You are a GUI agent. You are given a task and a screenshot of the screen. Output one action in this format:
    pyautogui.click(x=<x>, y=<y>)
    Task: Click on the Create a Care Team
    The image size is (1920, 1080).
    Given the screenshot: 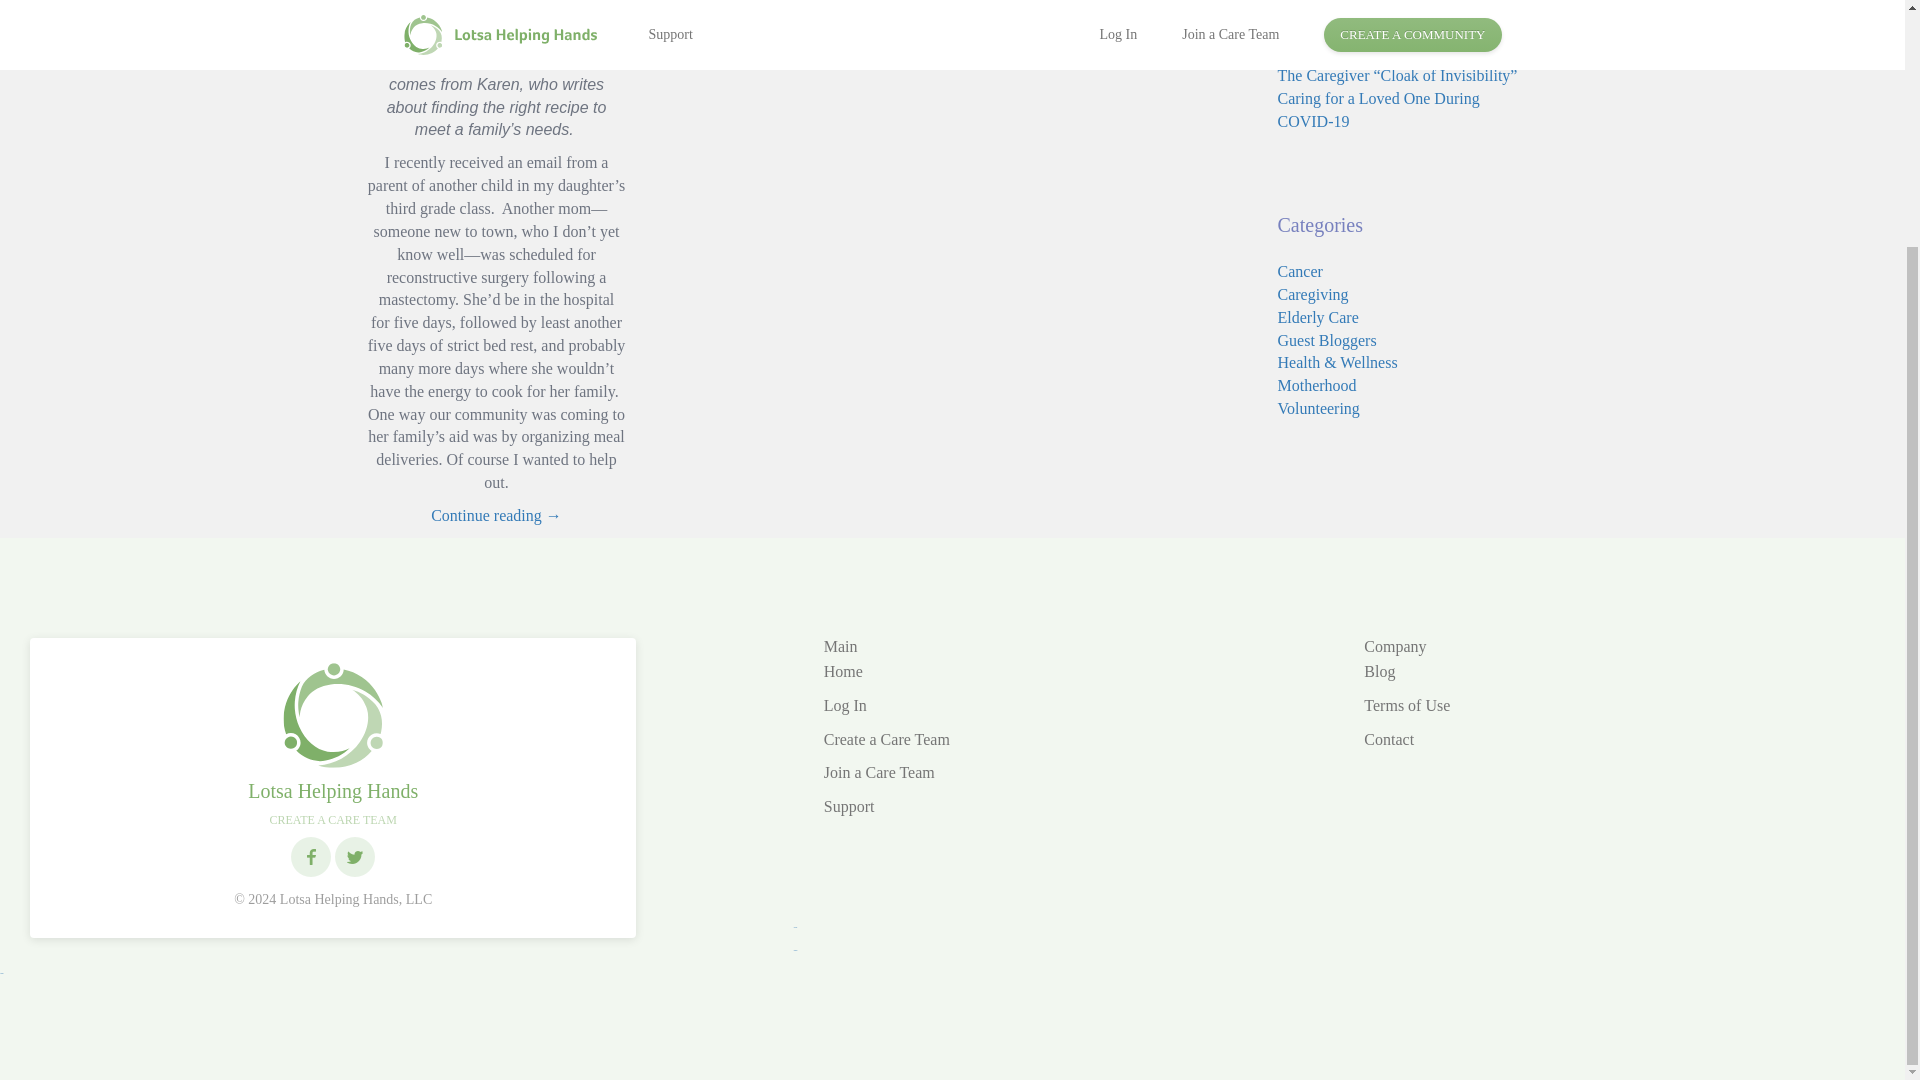 What is the action you would take?
    pyautogui.click(x=886, y=740)
    